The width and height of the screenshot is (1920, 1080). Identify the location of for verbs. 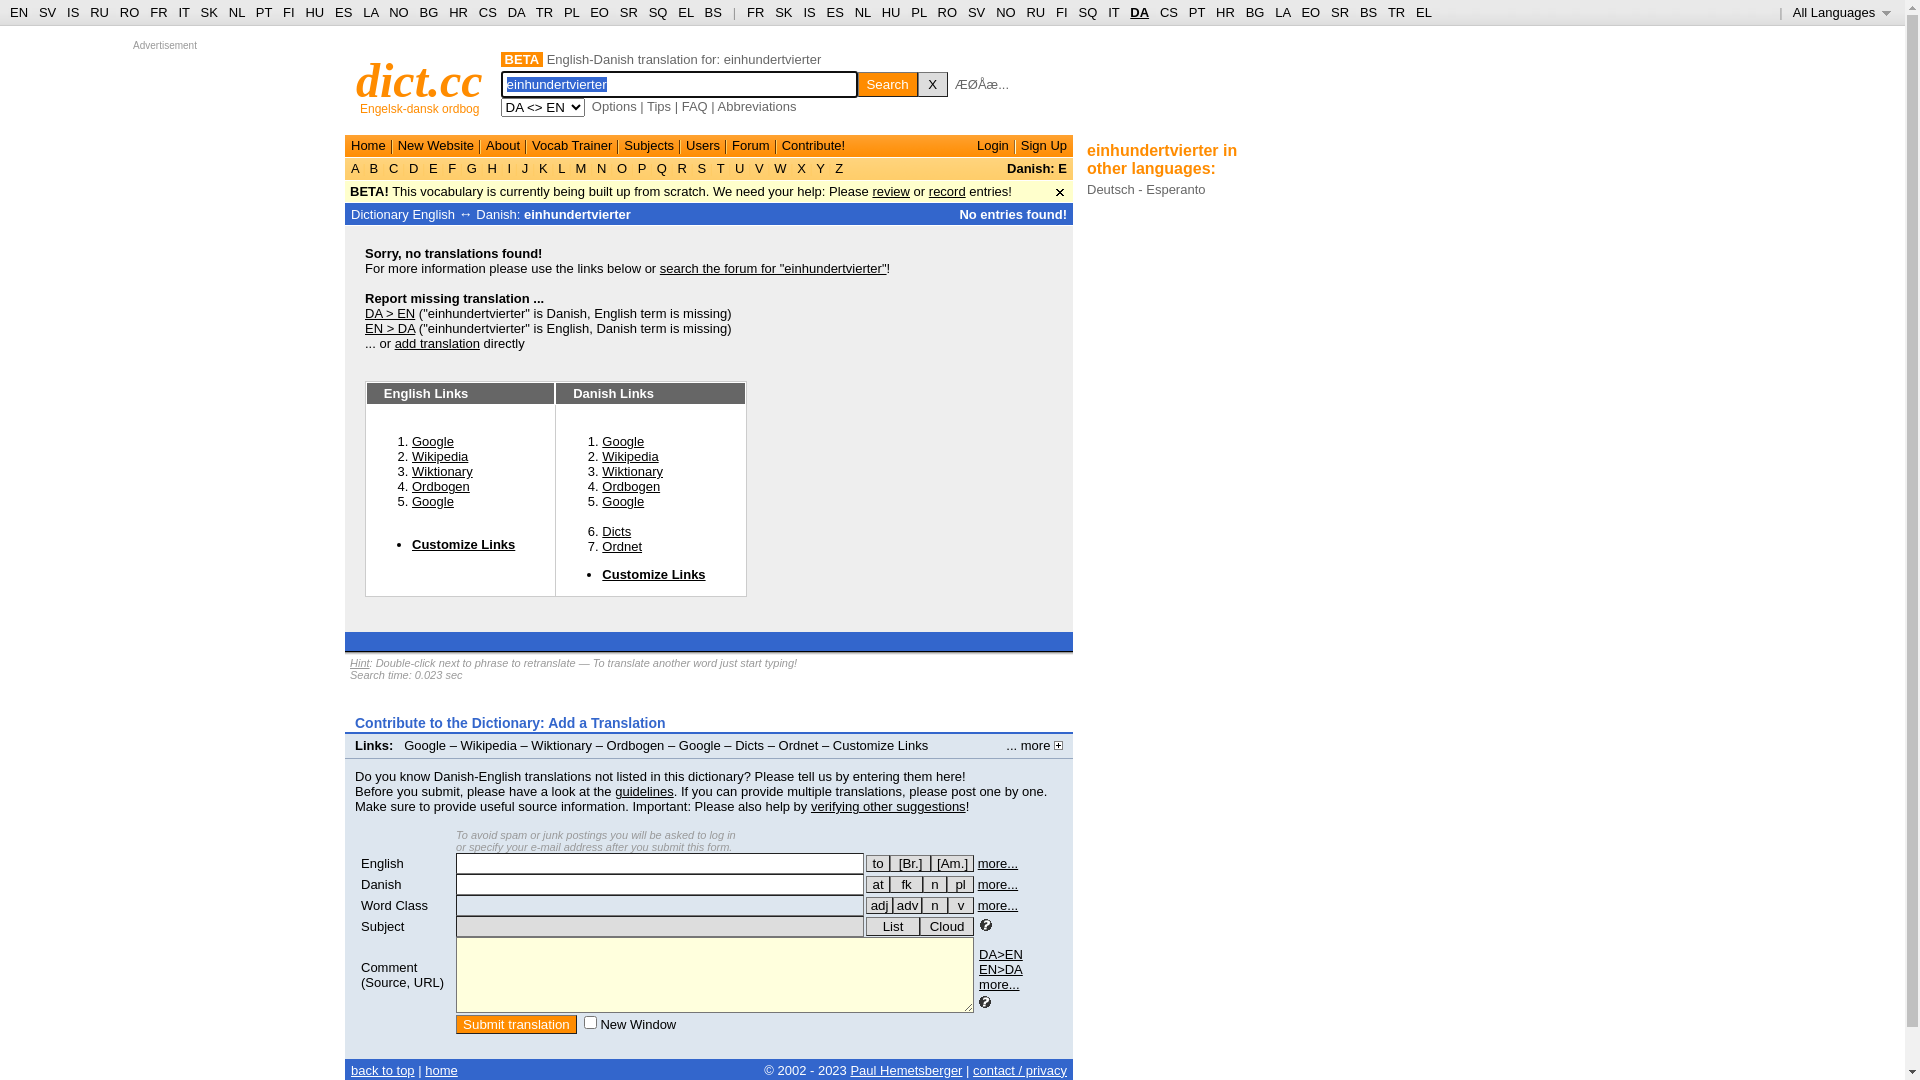
(878, 864).